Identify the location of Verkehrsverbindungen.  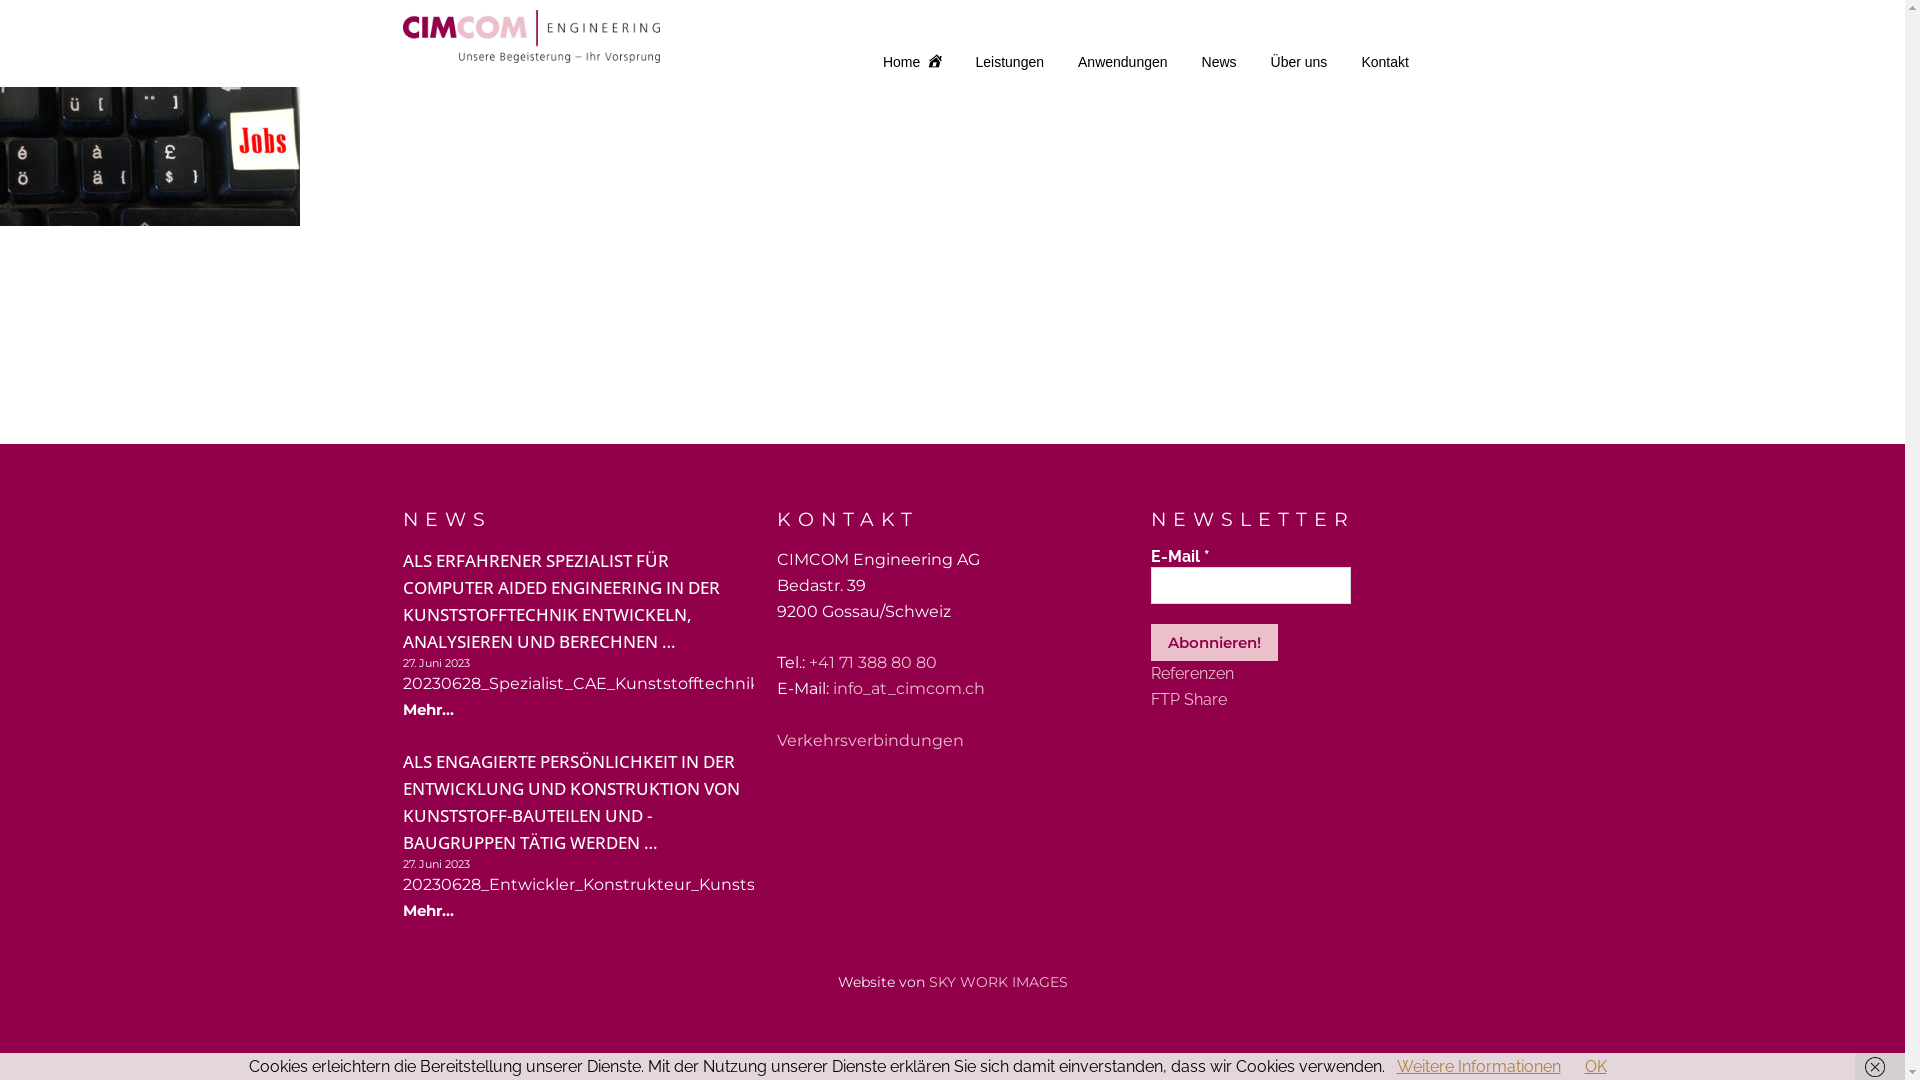
(870, 740).